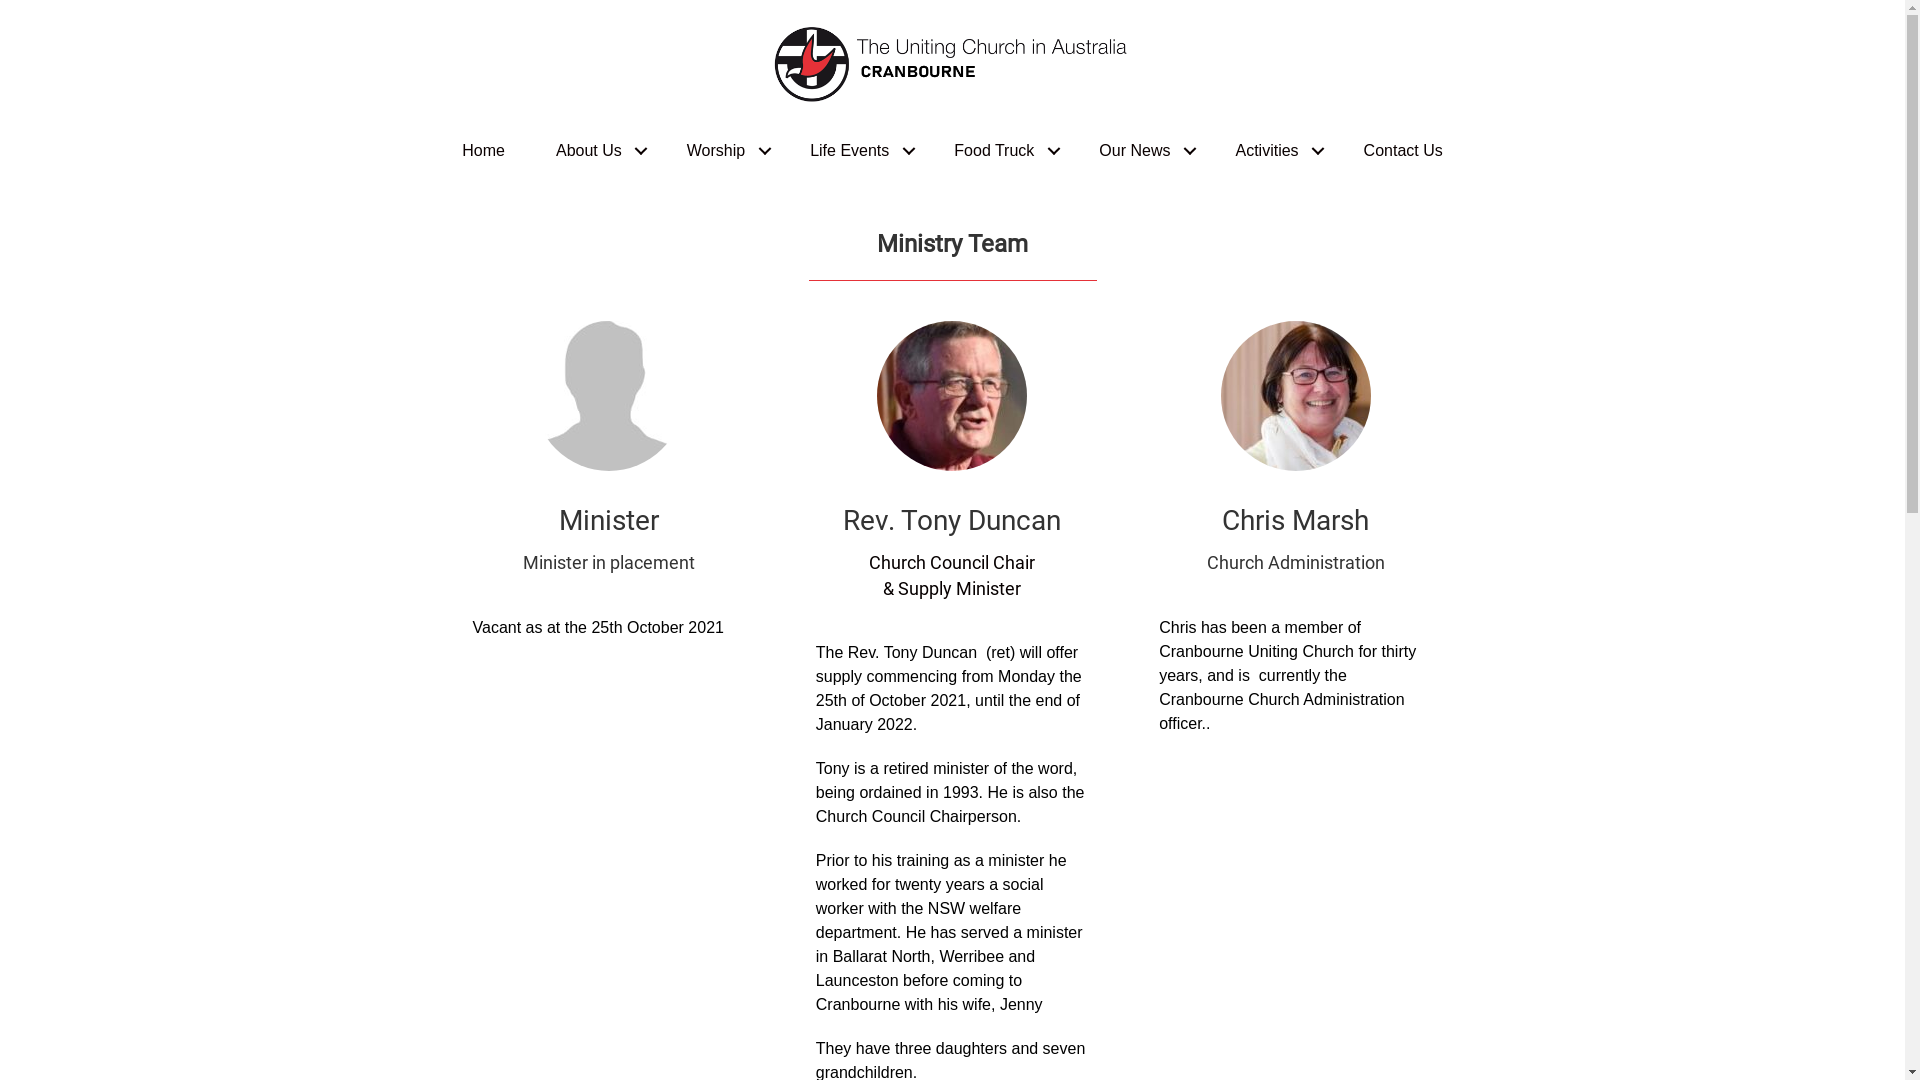 Image resolution: width=1920 pixels, height=1080 pixels. Describe the element at coordinates (1001, 151) in the screenshot. I see `Food Truck` at that location.